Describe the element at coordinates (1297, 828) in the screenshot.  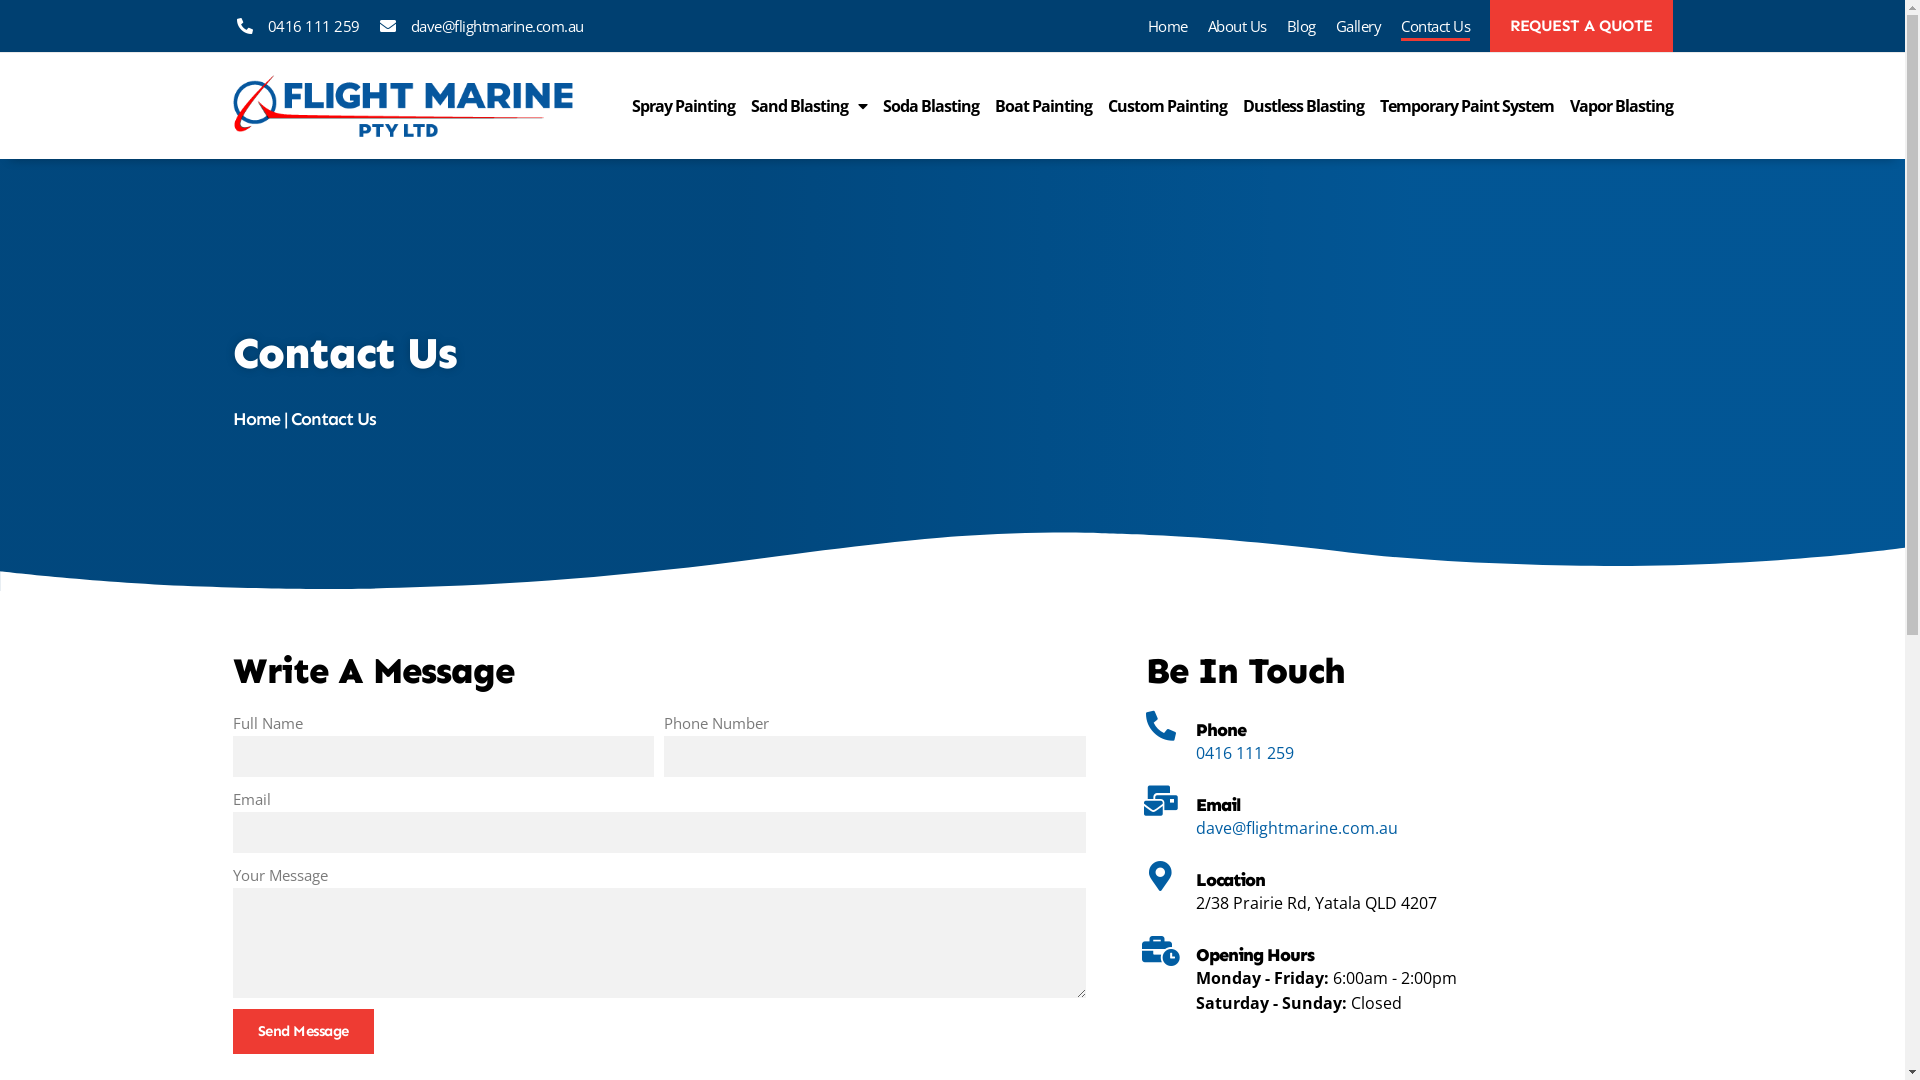
I see `dave@flightmarine.com.au` at that location.